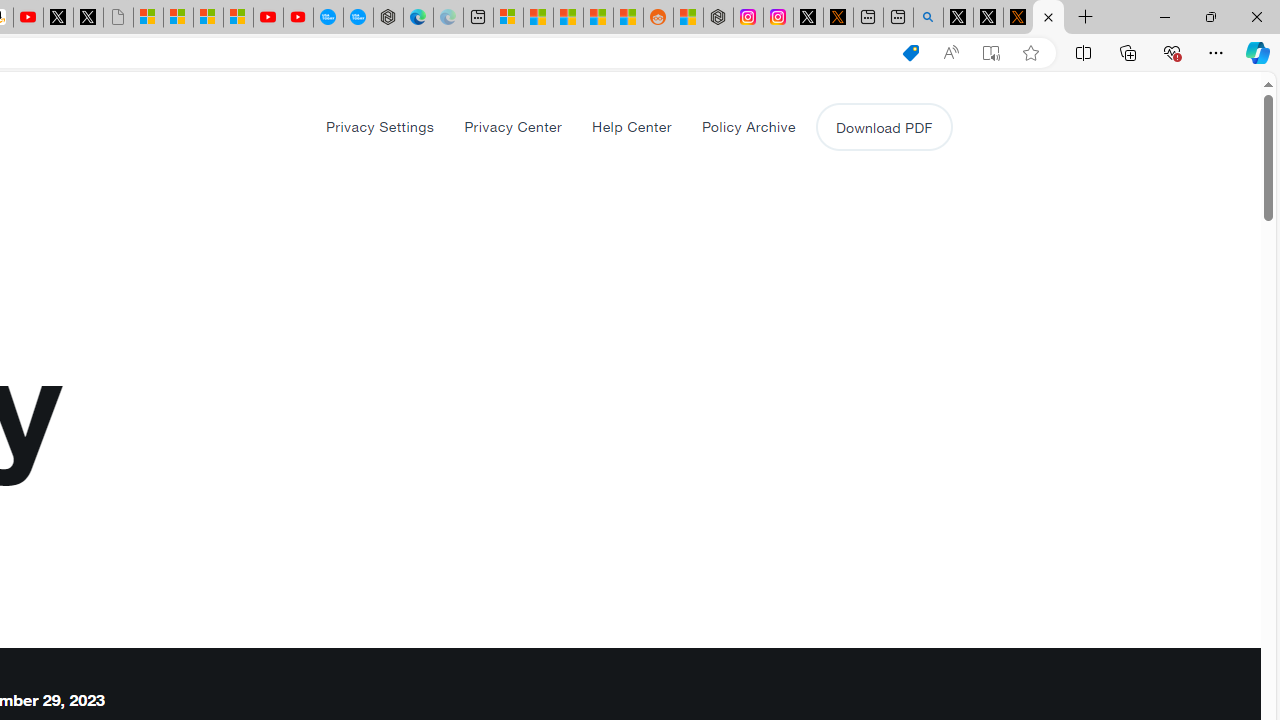  What do you see at coordinates (910, 53) in the screenshot?
I see `Shopping in Microsoft Edge` at bounding box center [910, 53].